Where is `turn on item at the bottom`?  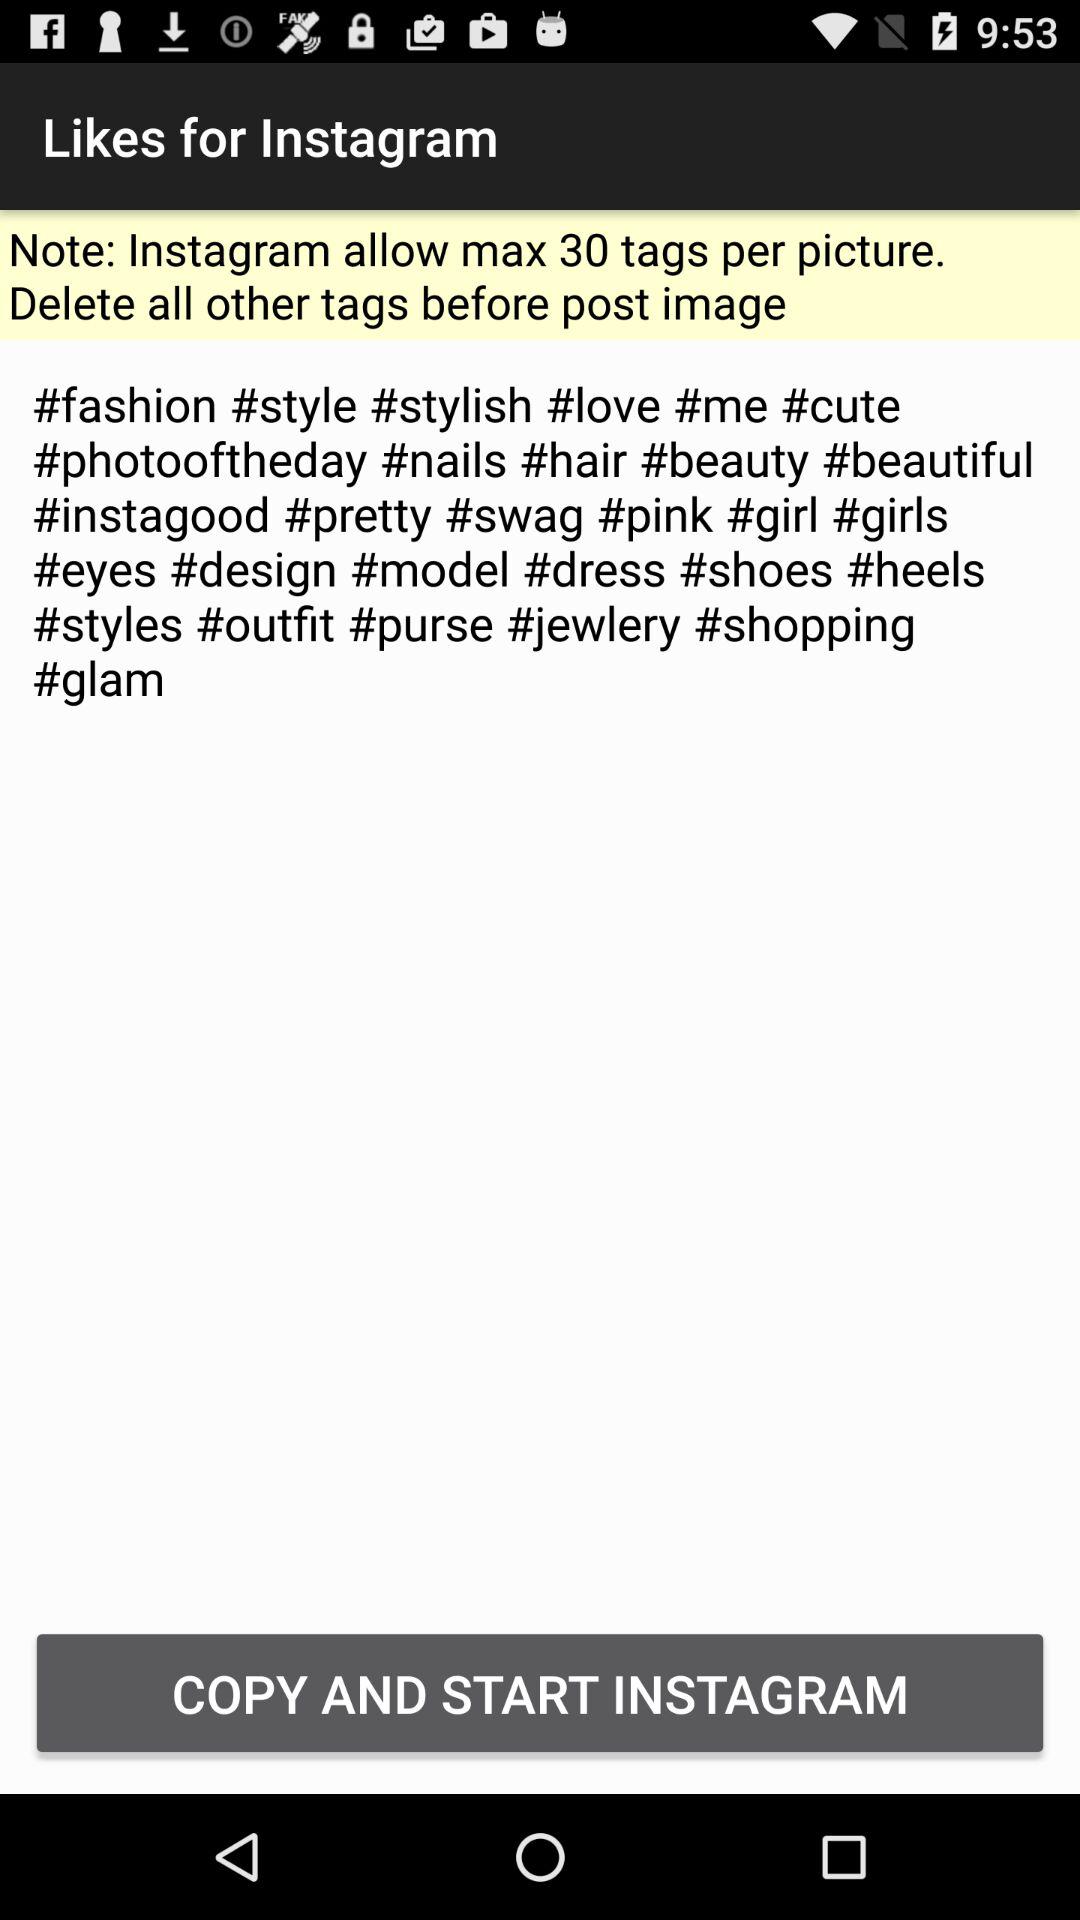
turn on item at the bottom is located at coordinates (540, 1692).